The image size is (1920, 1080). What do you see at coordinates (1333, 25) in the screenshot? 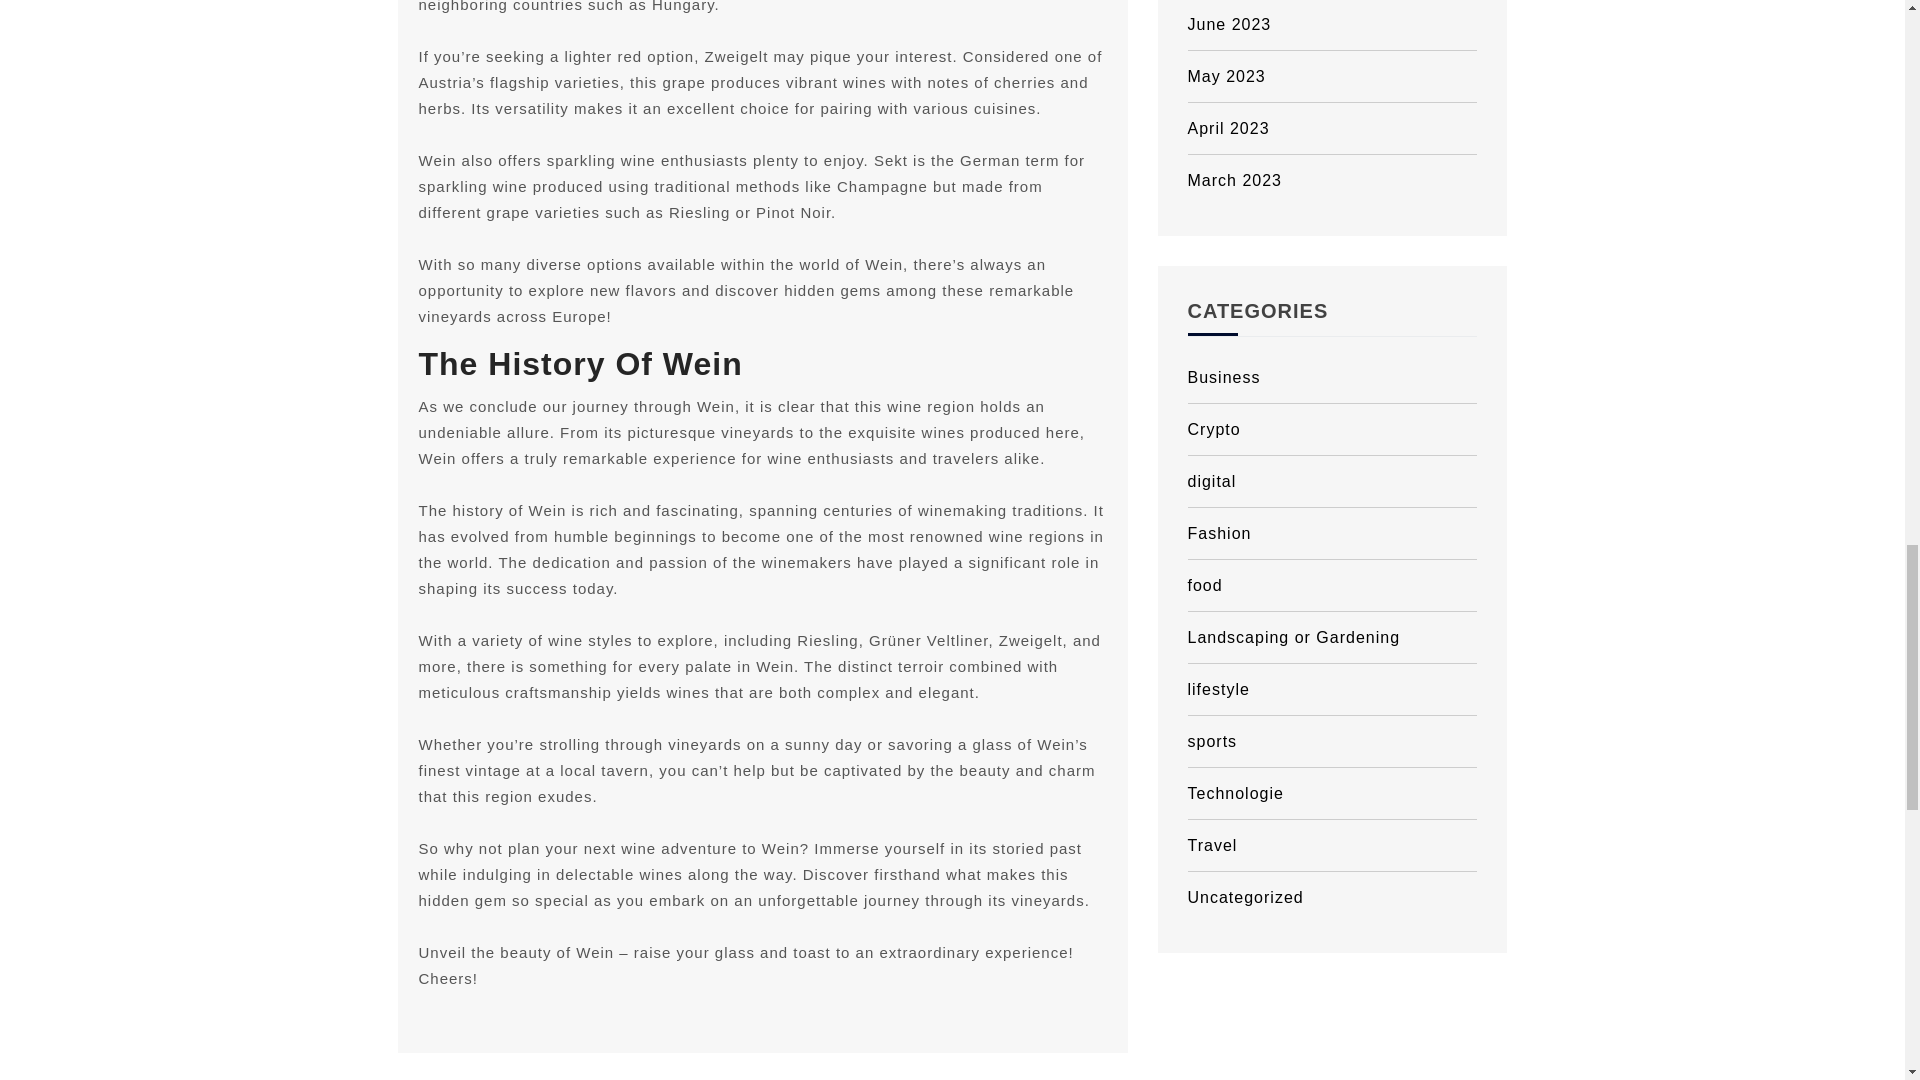
I see `June 2023` at bounding box center [1333, 25].